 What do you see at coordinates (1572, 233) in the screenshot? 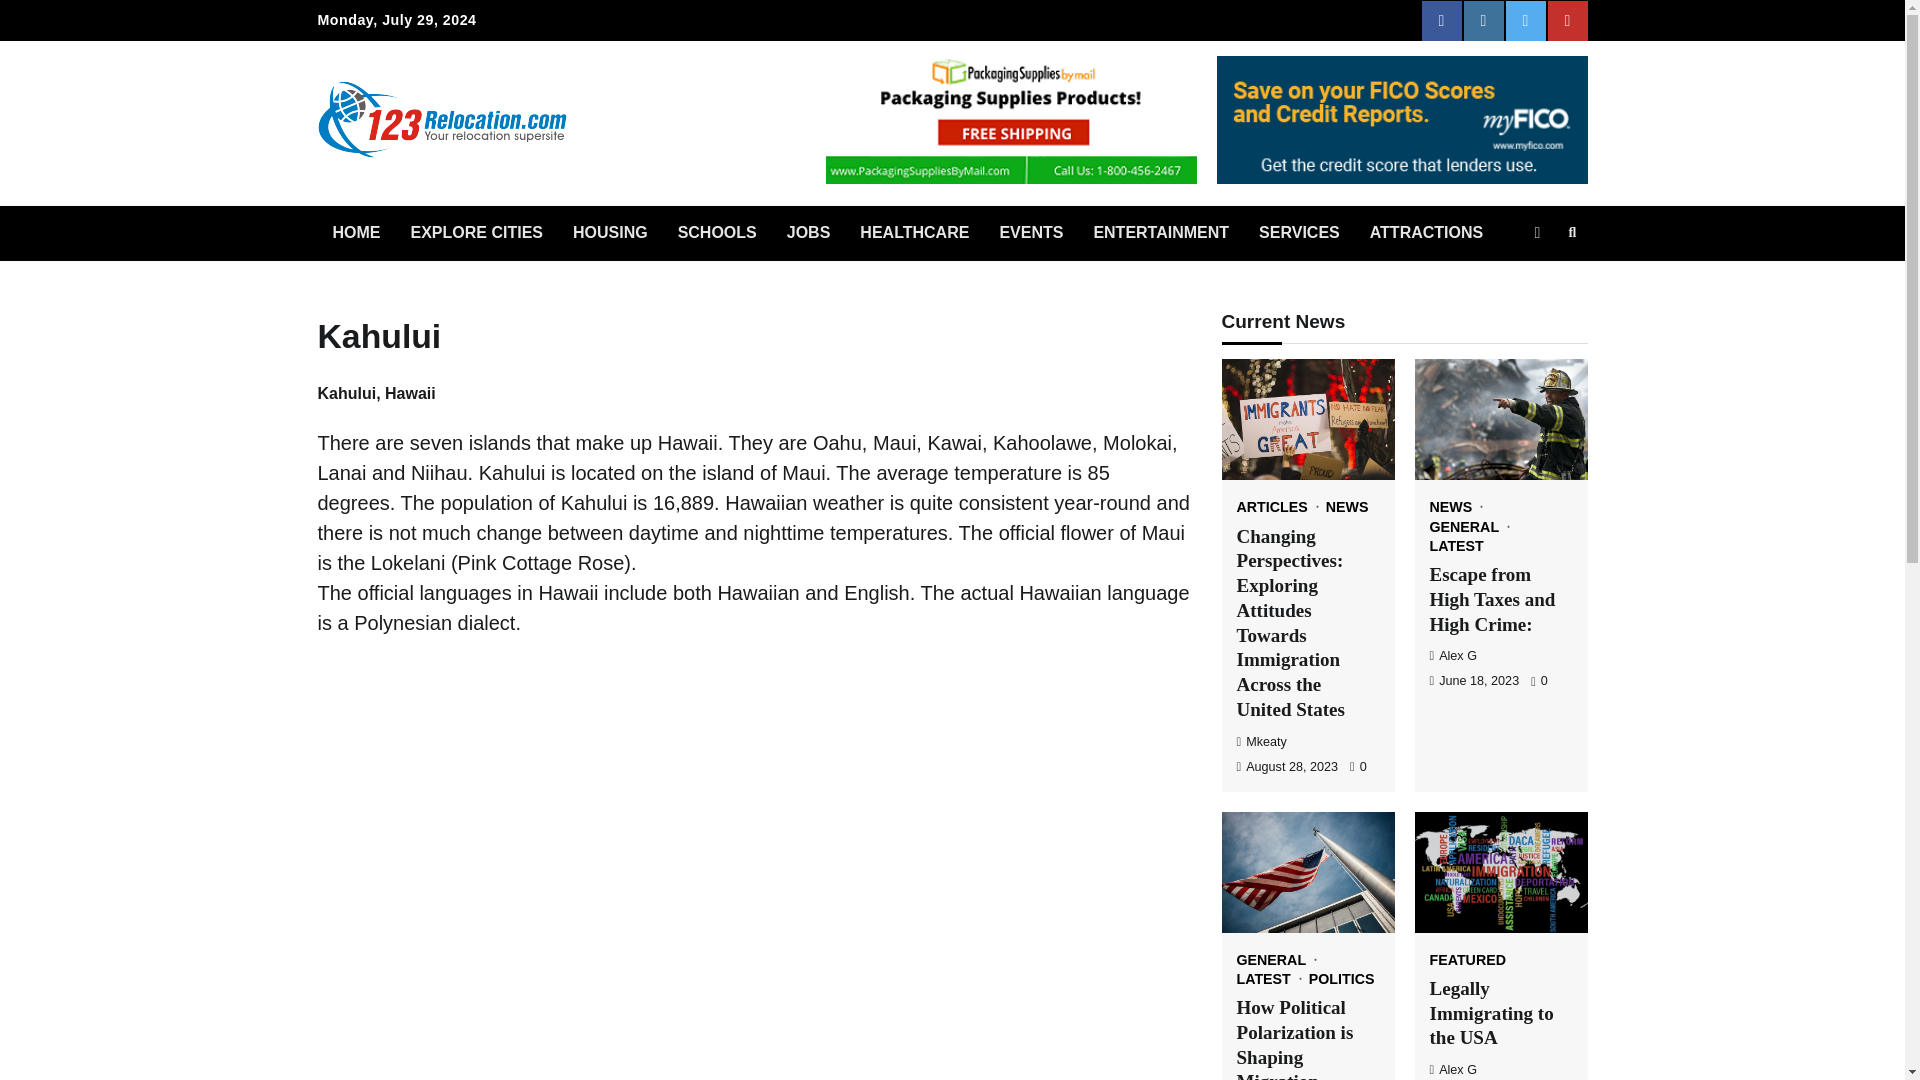
I see `Search` at bounding box center [1572, 233].